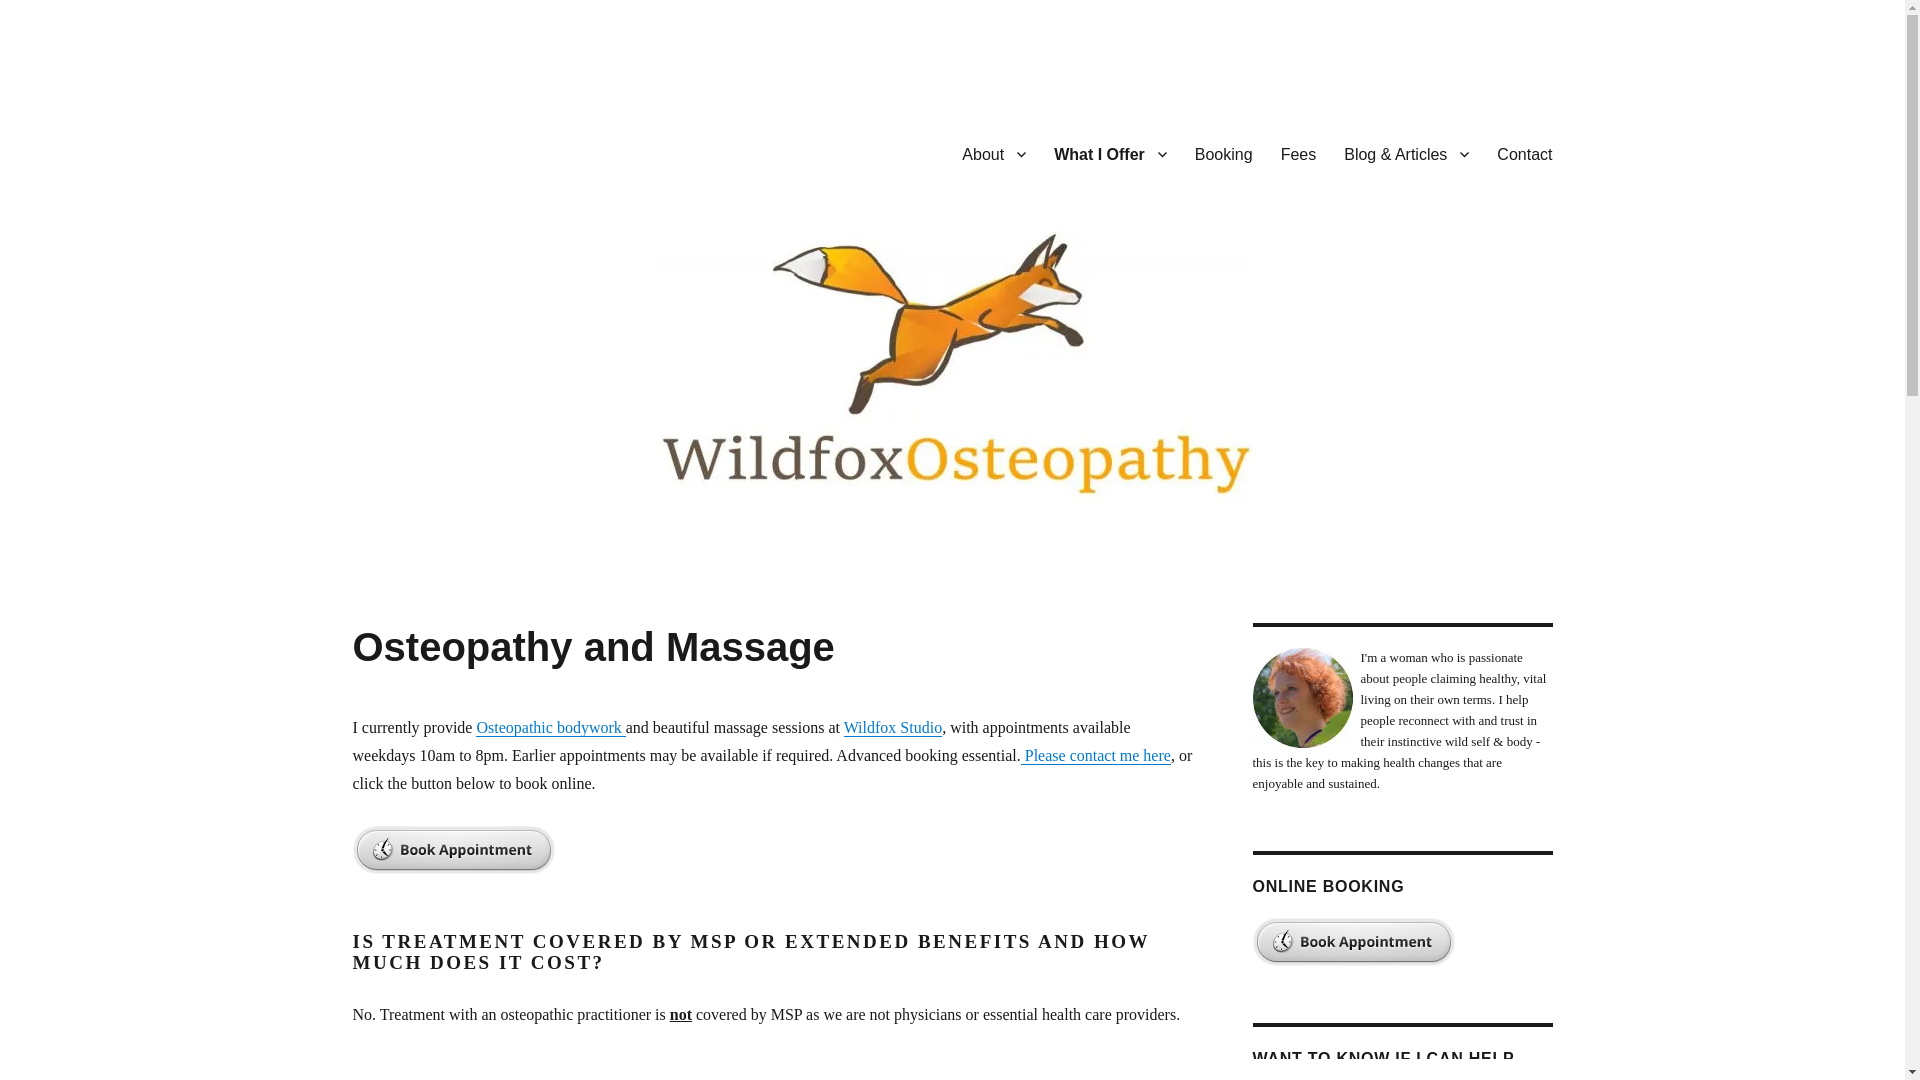  What do you see at coordinates (1524, 153) in the screenshot?
I see `Contact` at bounding box center [1524, 153].